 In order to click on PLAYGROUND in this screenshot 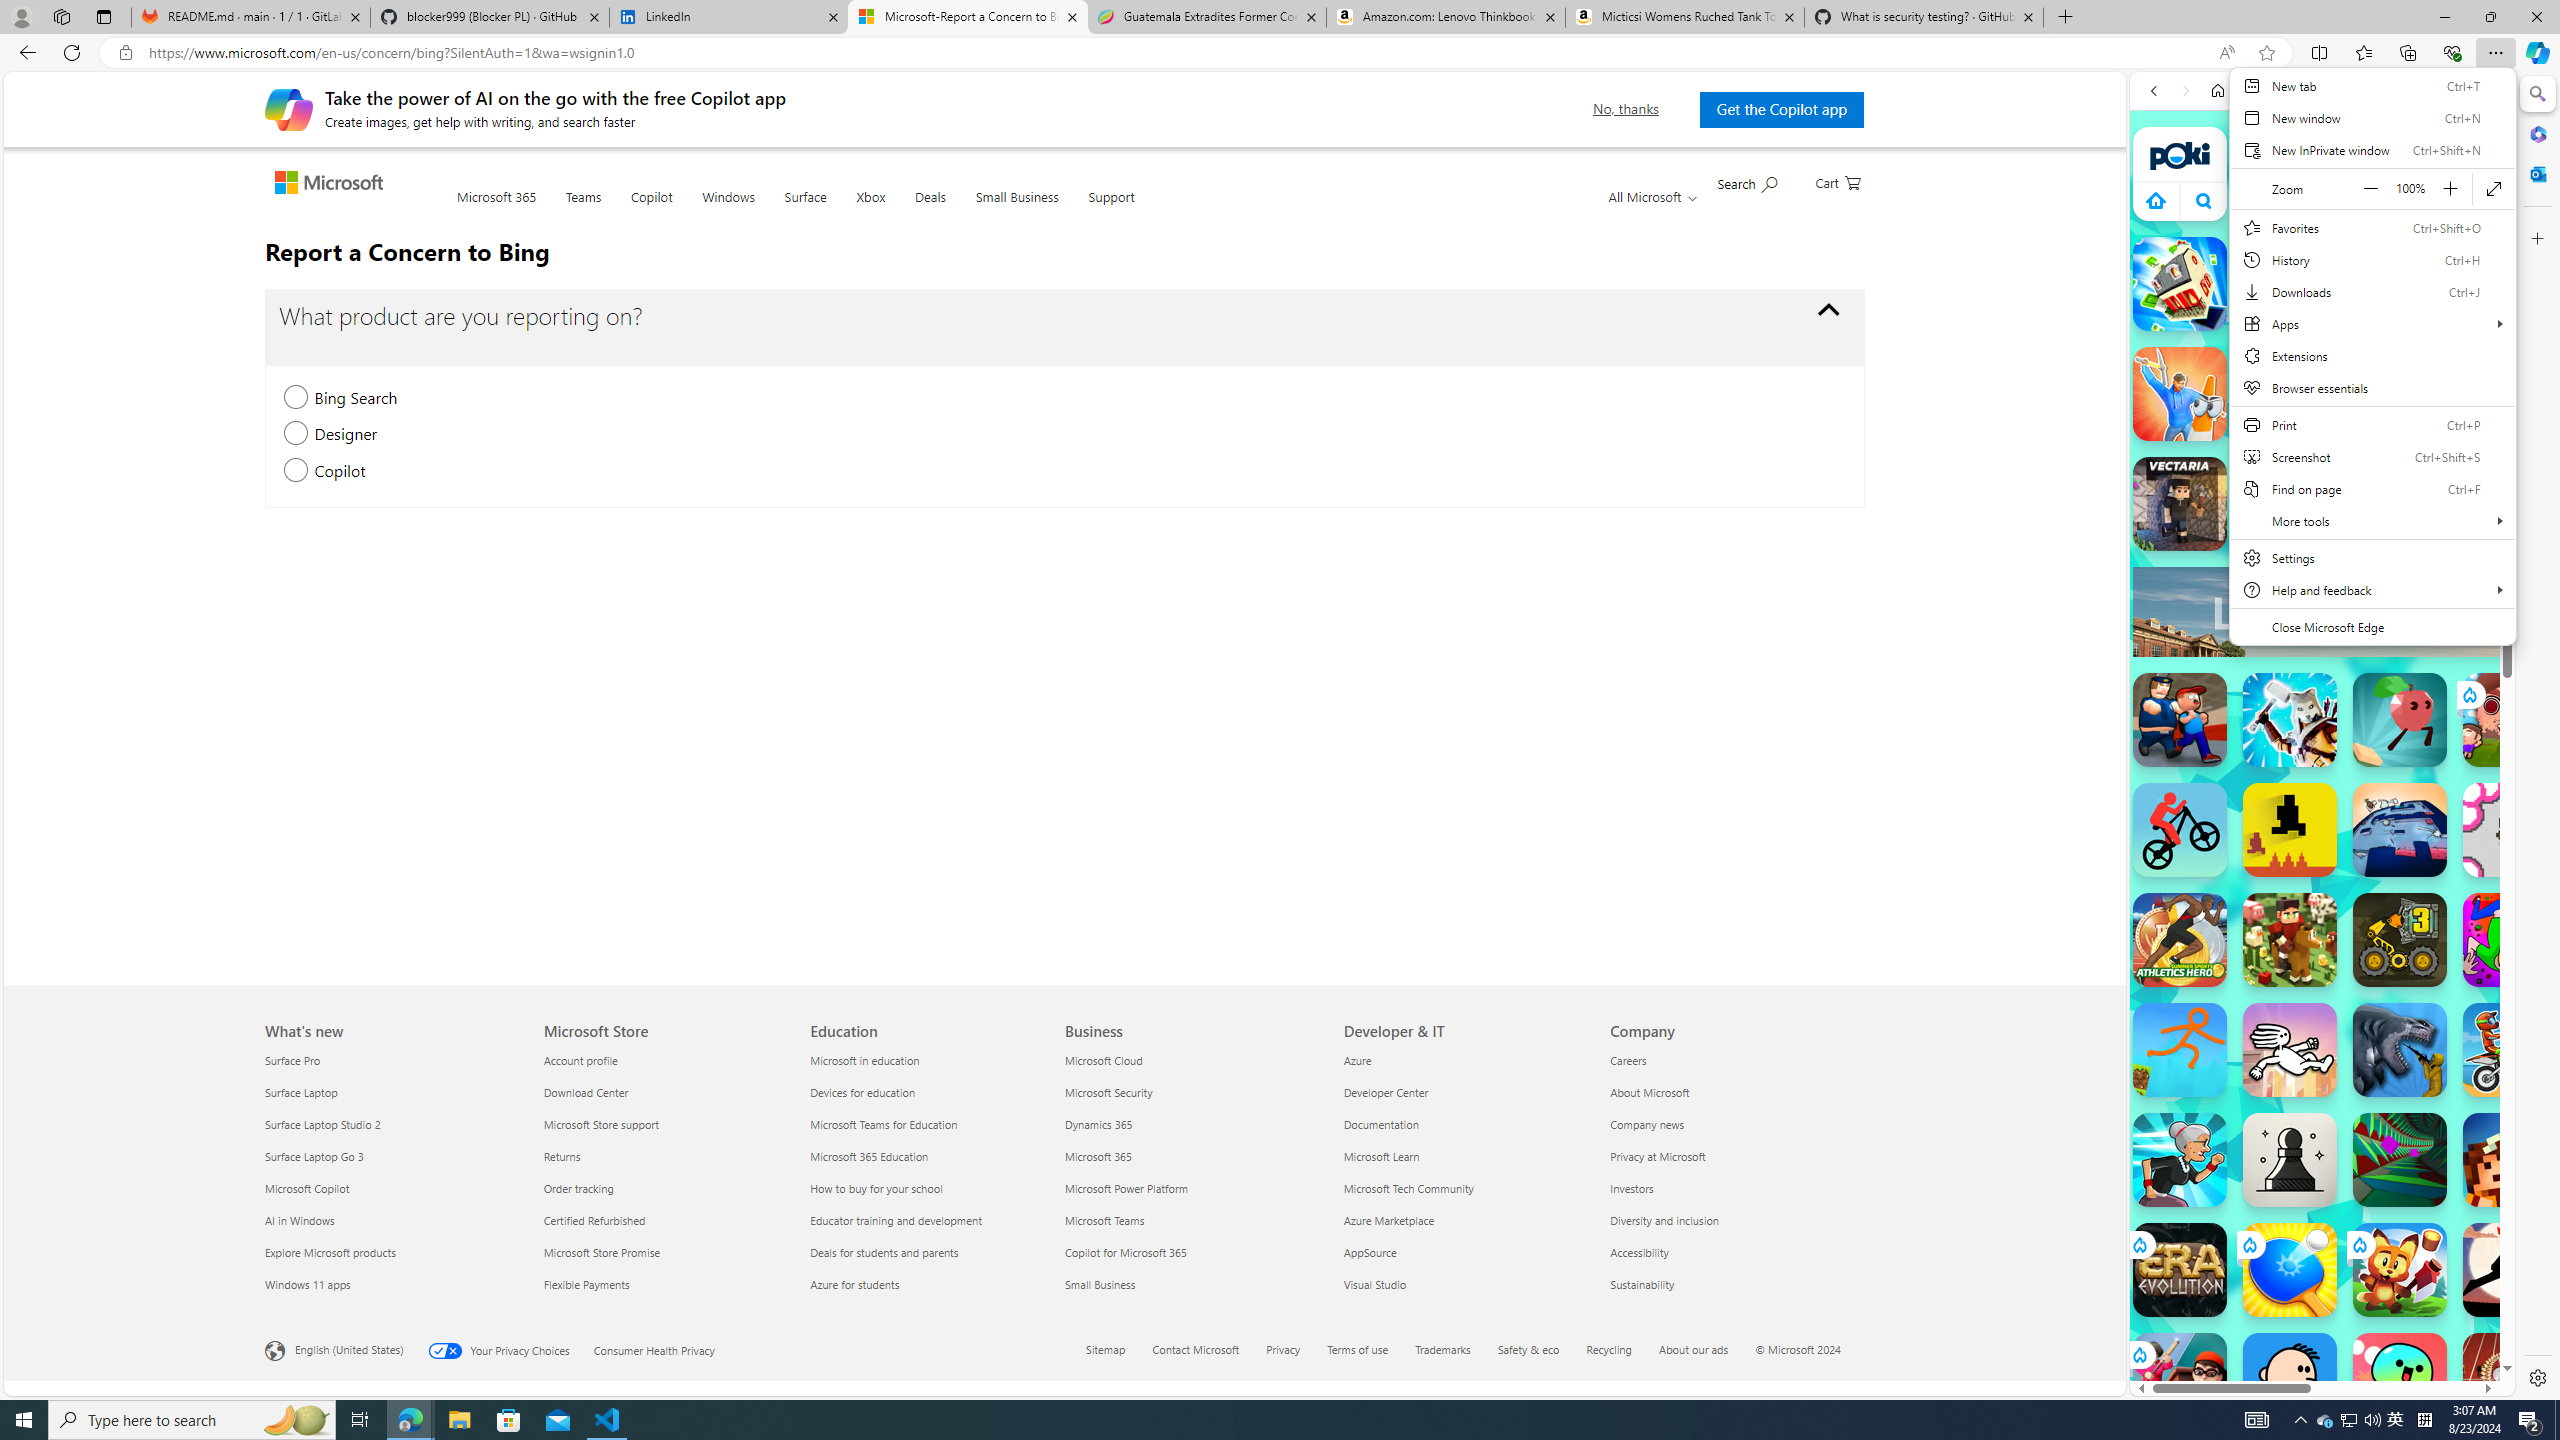, I will do `click(2520, 282)`.